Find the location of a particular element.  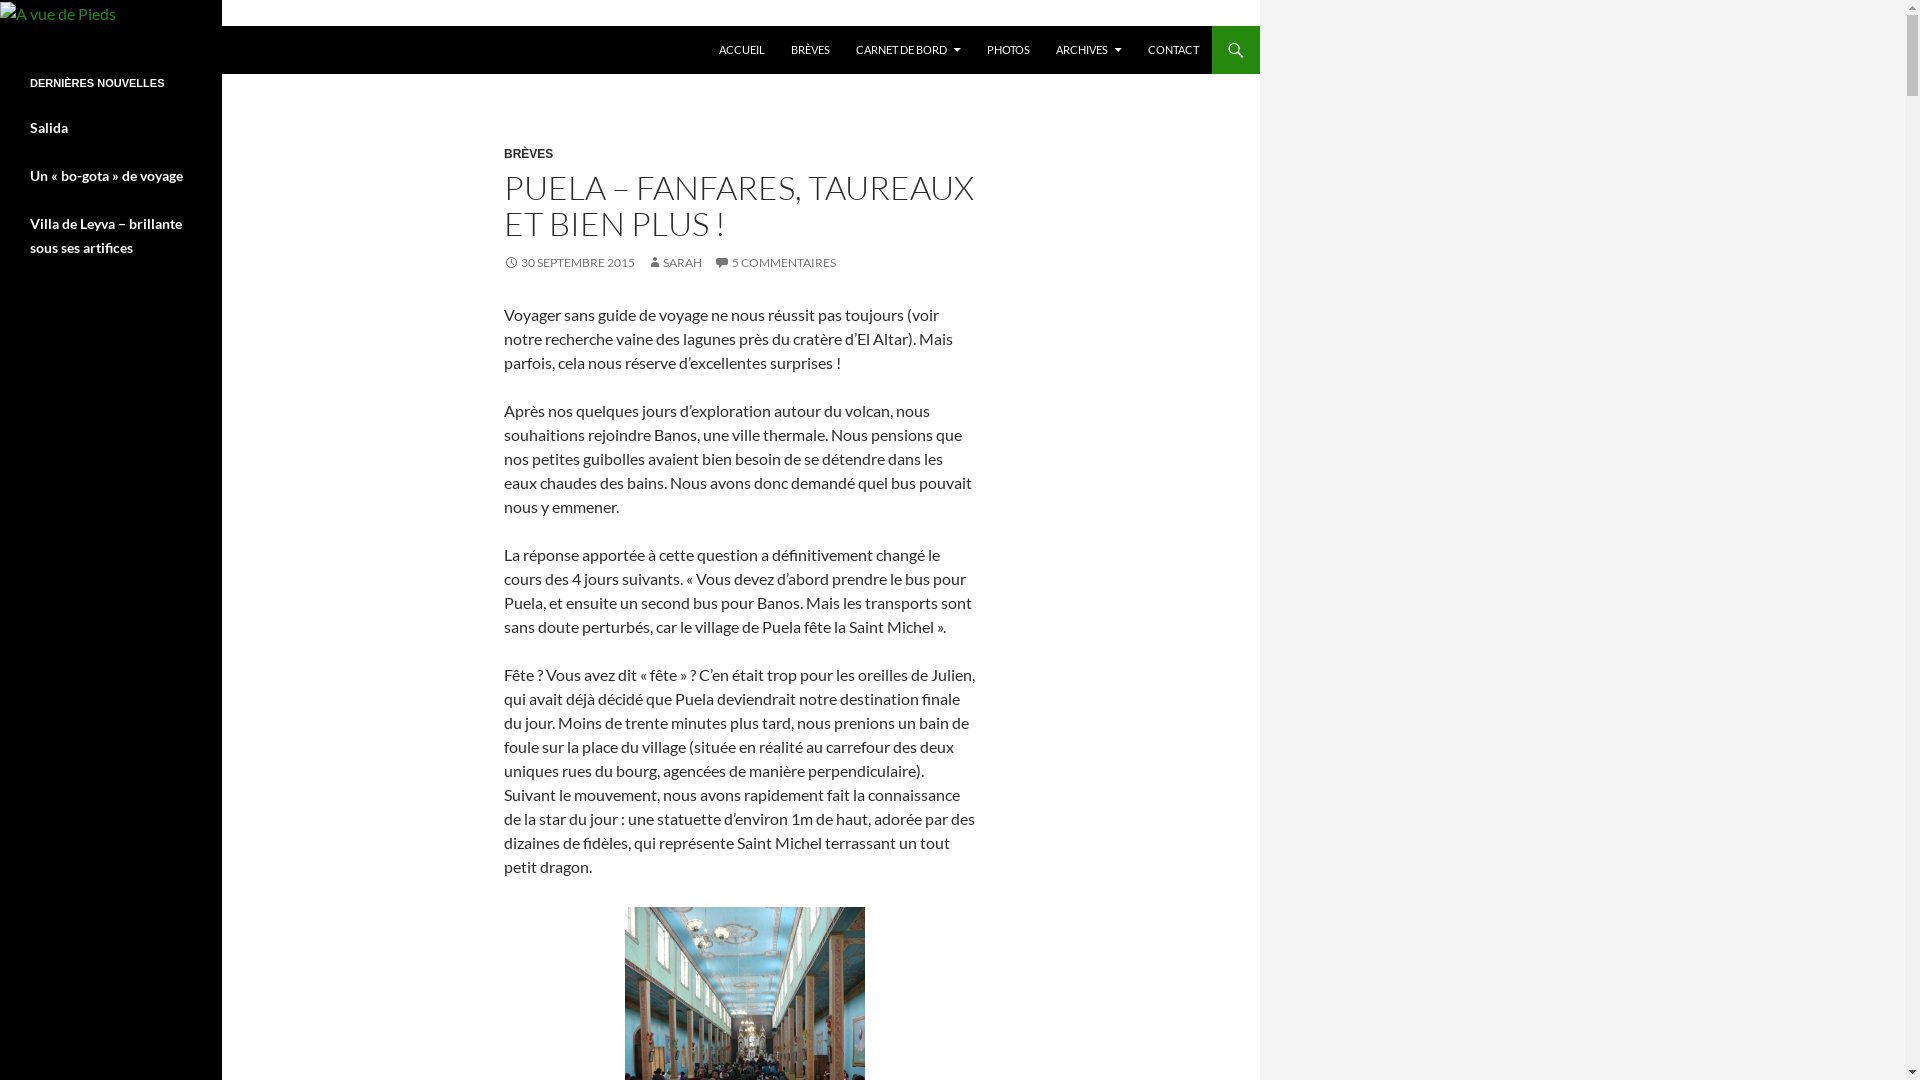

5 COMMENTAIRES is located at coordinates (775, 262).